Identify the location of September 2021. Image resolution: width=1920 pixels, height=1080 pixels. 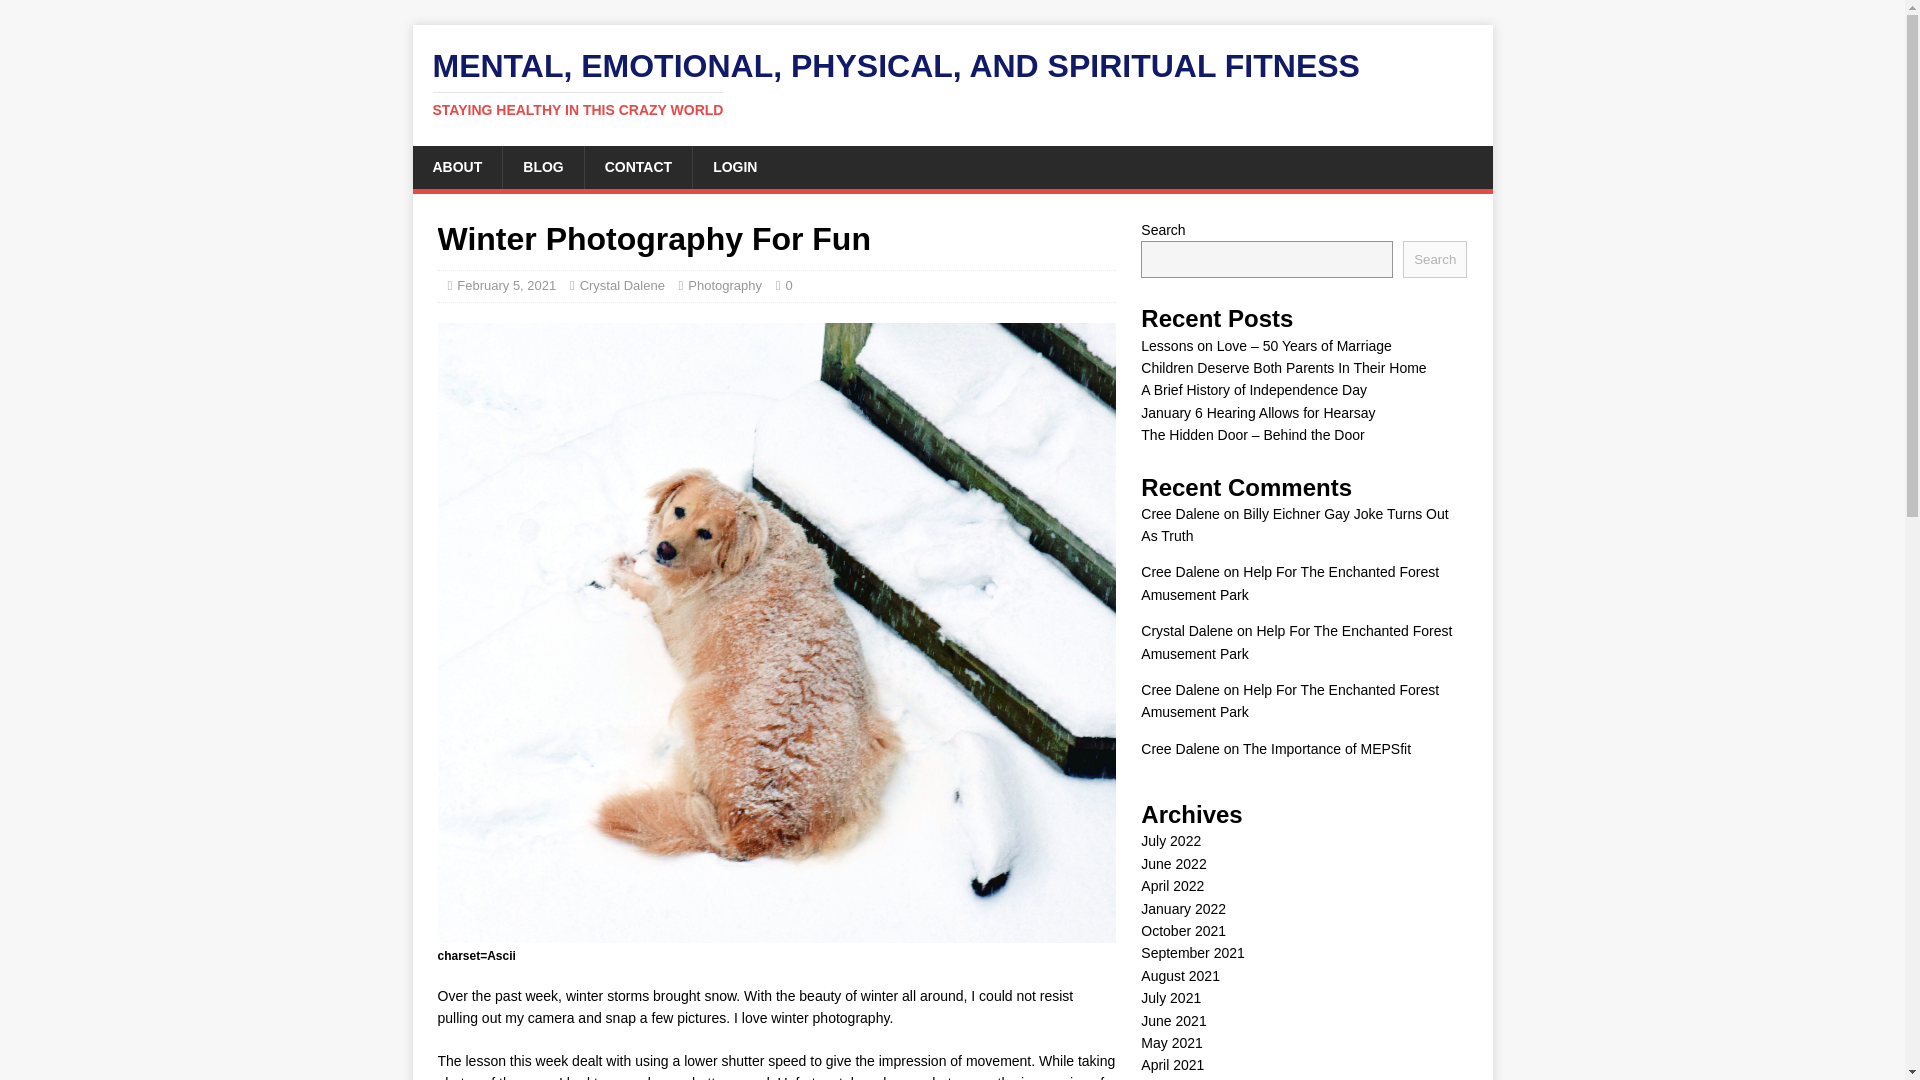
(1192, 953).